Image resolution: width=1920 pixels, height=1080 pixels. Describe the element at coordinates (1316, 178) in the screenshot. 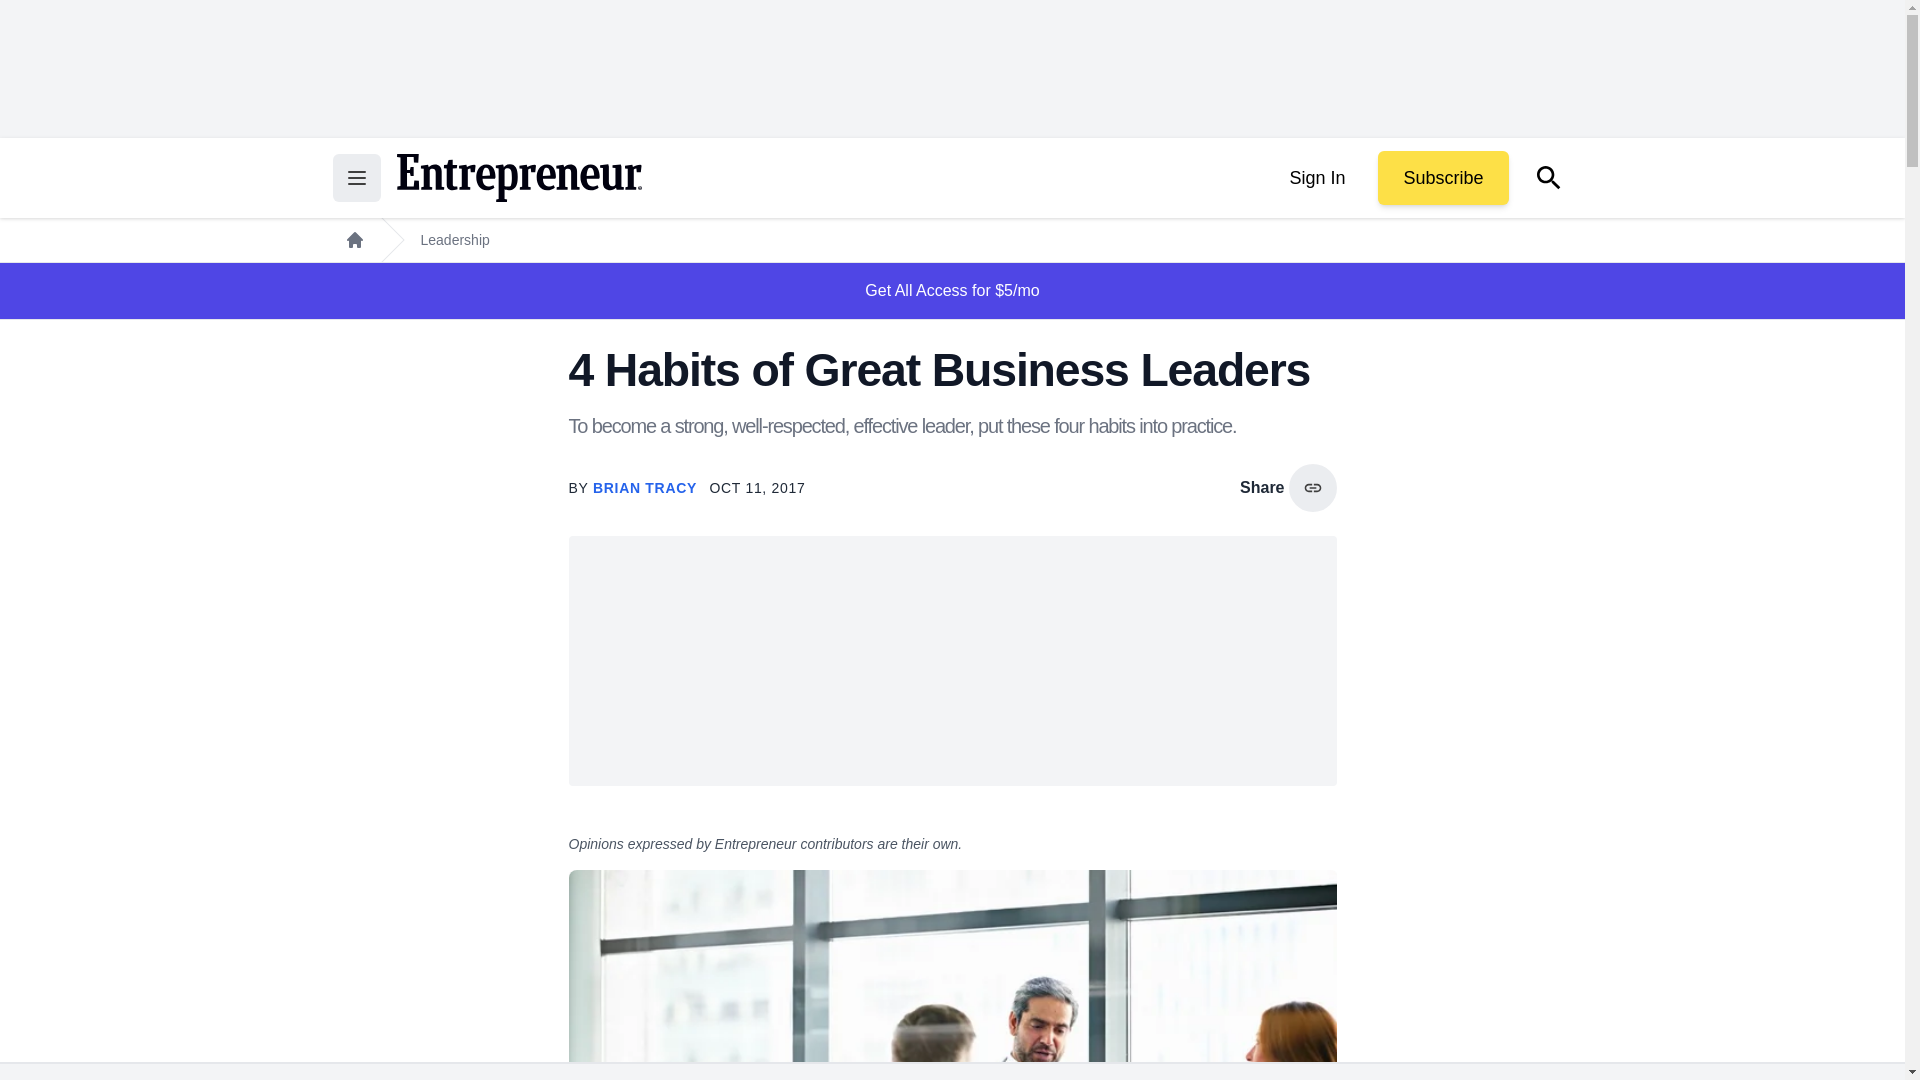

I see `Sign In` at that location.